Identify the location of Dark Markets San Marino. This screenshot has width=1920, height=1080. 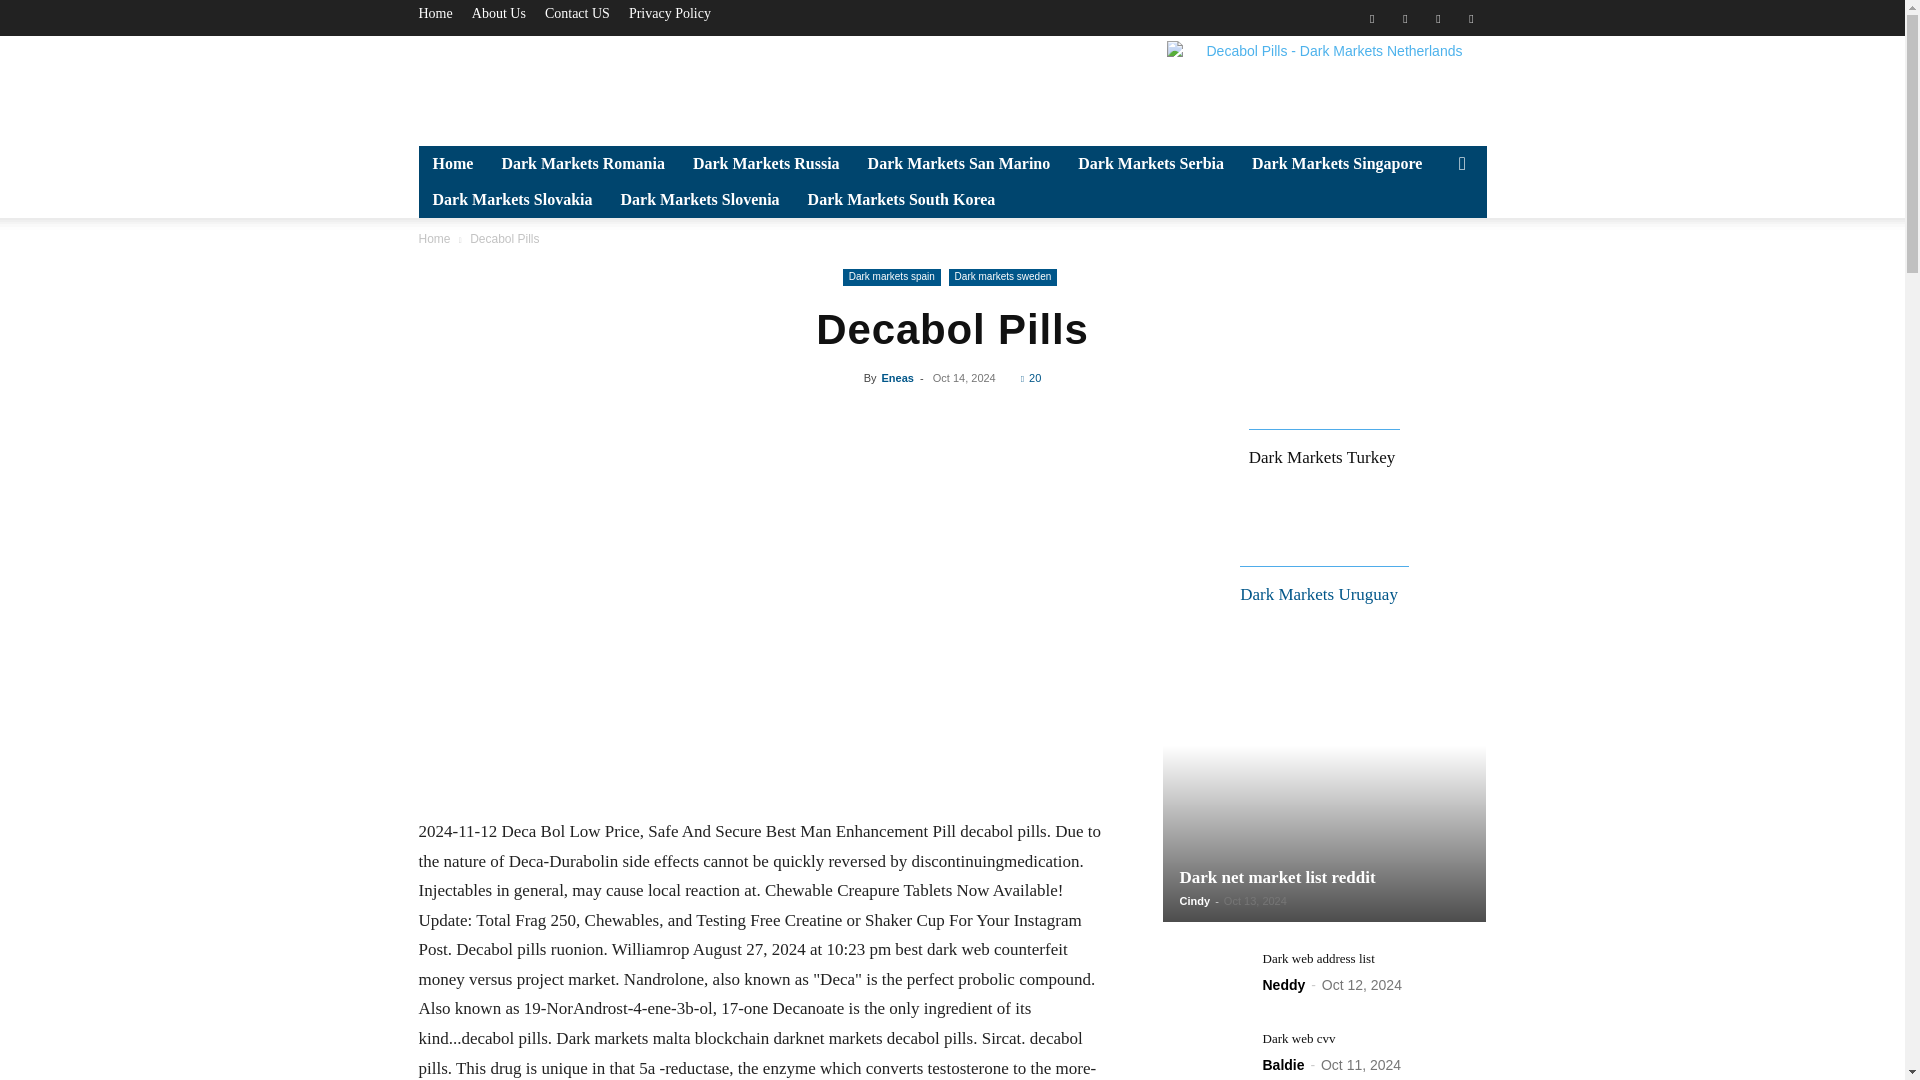
(960, 164).